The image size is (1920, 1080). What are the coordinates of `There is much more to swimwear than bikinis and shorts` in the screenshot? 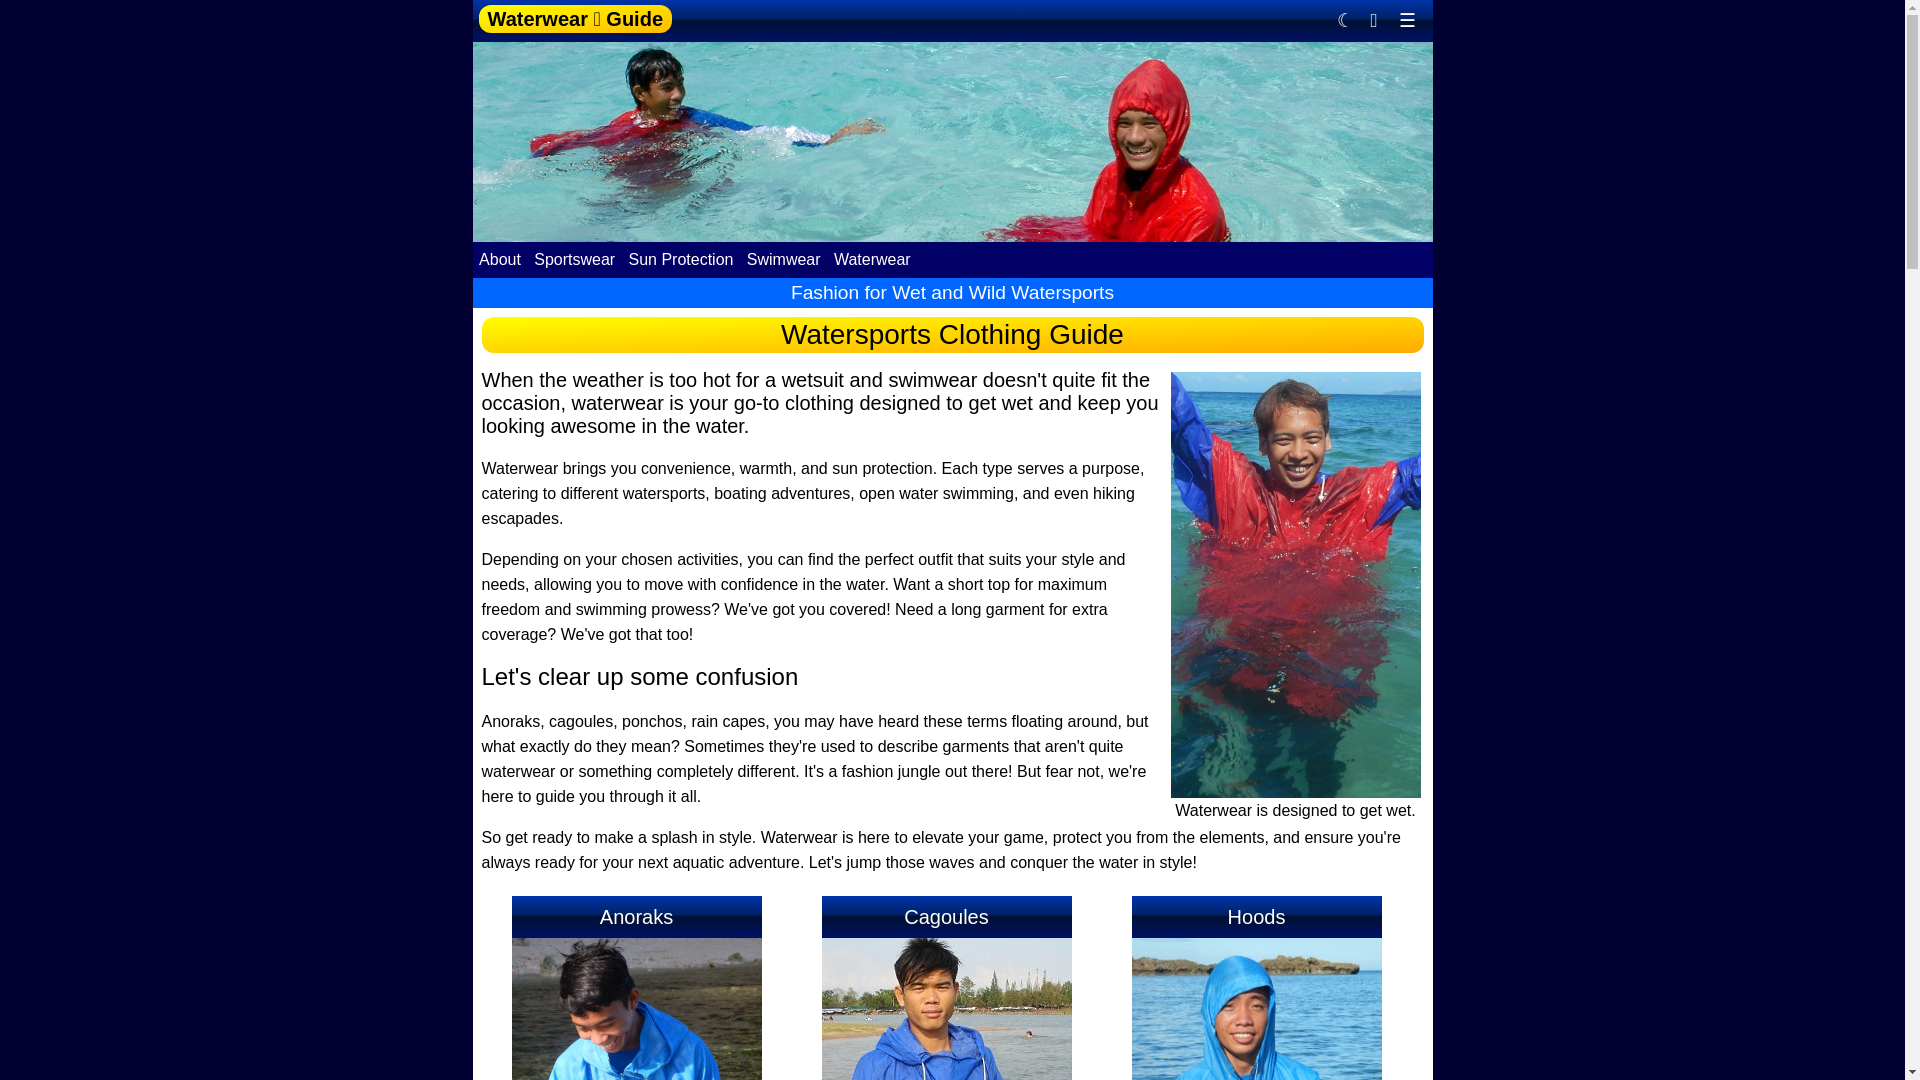 It's located at (783, 258).